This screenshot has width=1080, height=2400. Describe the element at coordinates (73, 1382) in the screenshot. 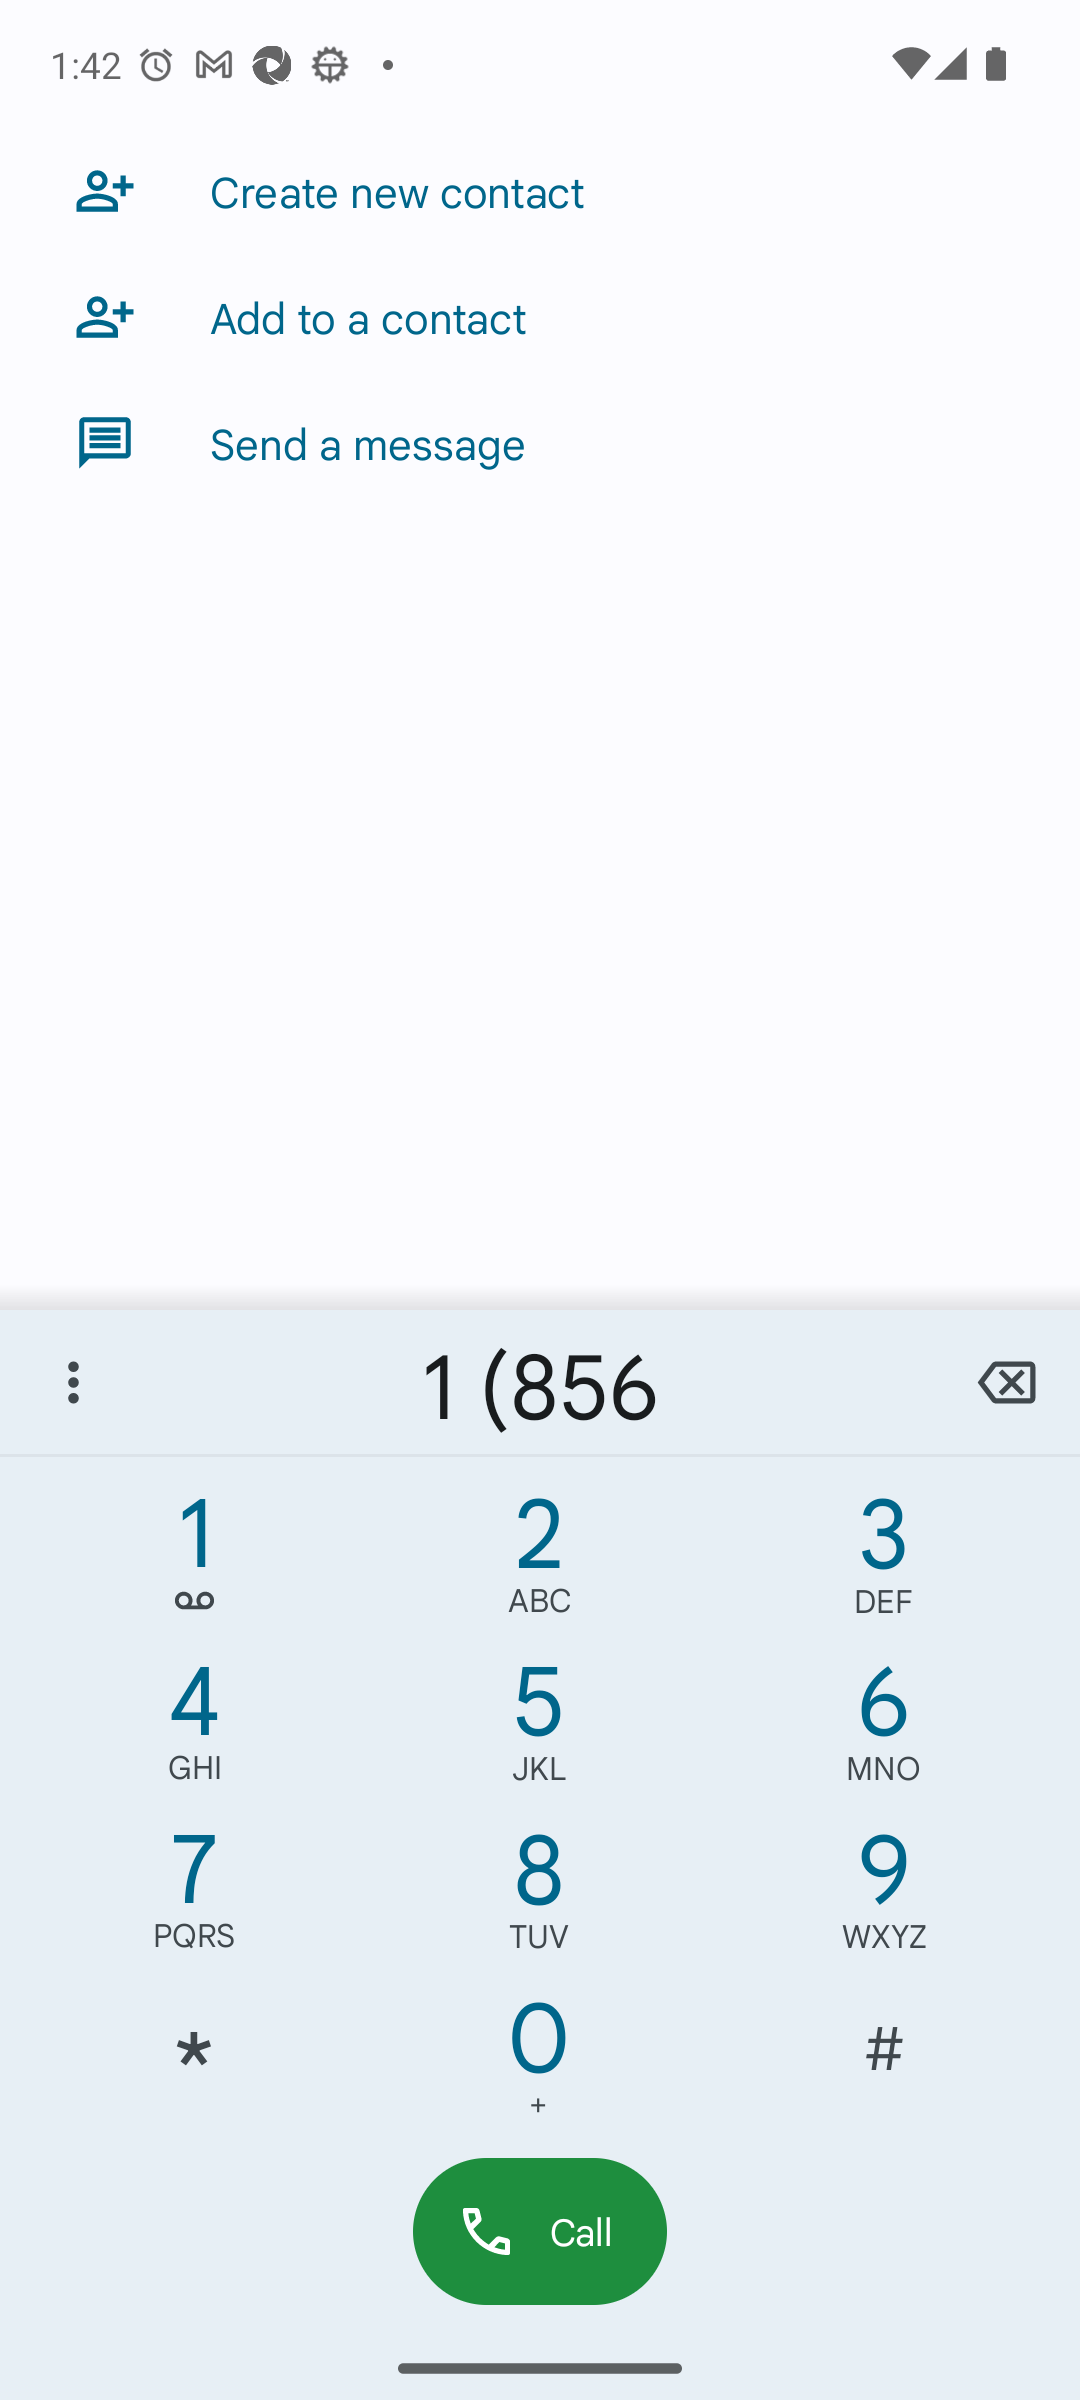

I see `More options` at that location.